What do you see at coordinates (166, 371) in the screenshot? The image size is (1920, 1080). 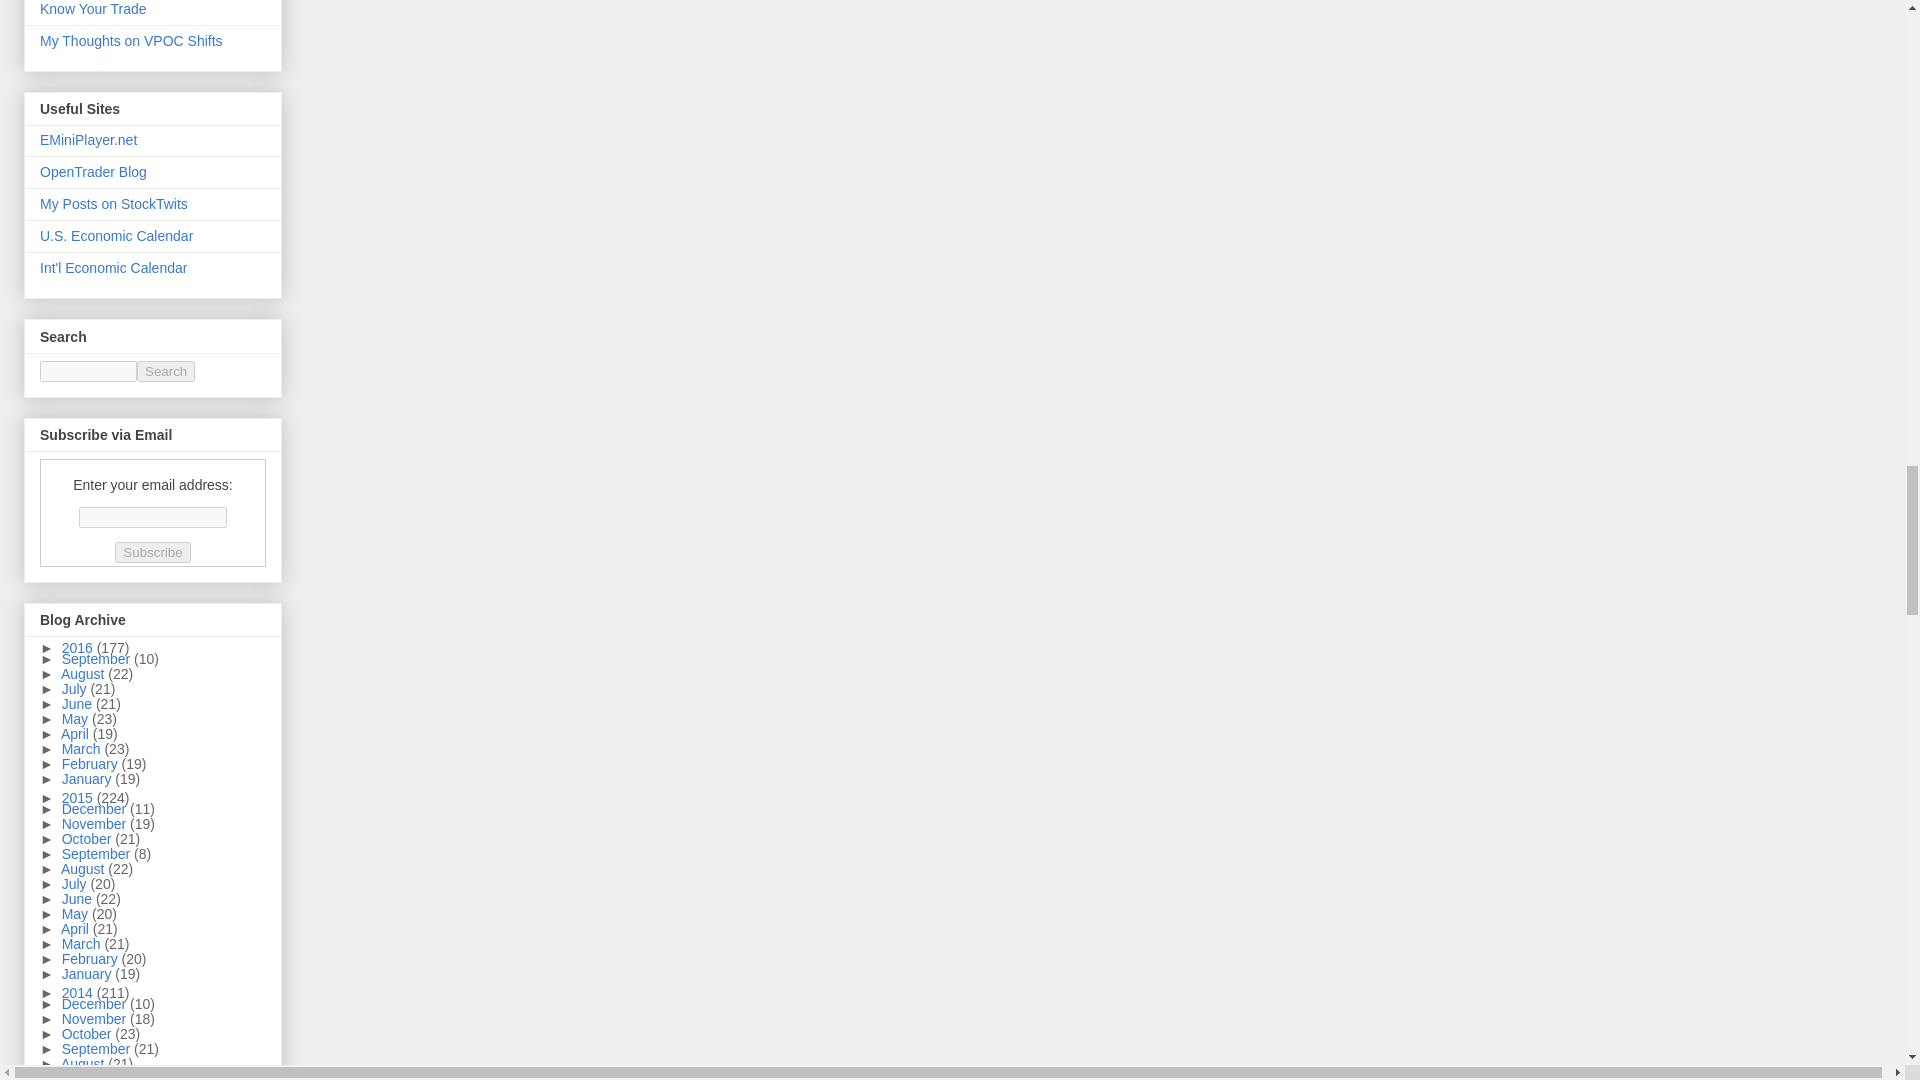 I see `Search` at bounding box center [166, 371].